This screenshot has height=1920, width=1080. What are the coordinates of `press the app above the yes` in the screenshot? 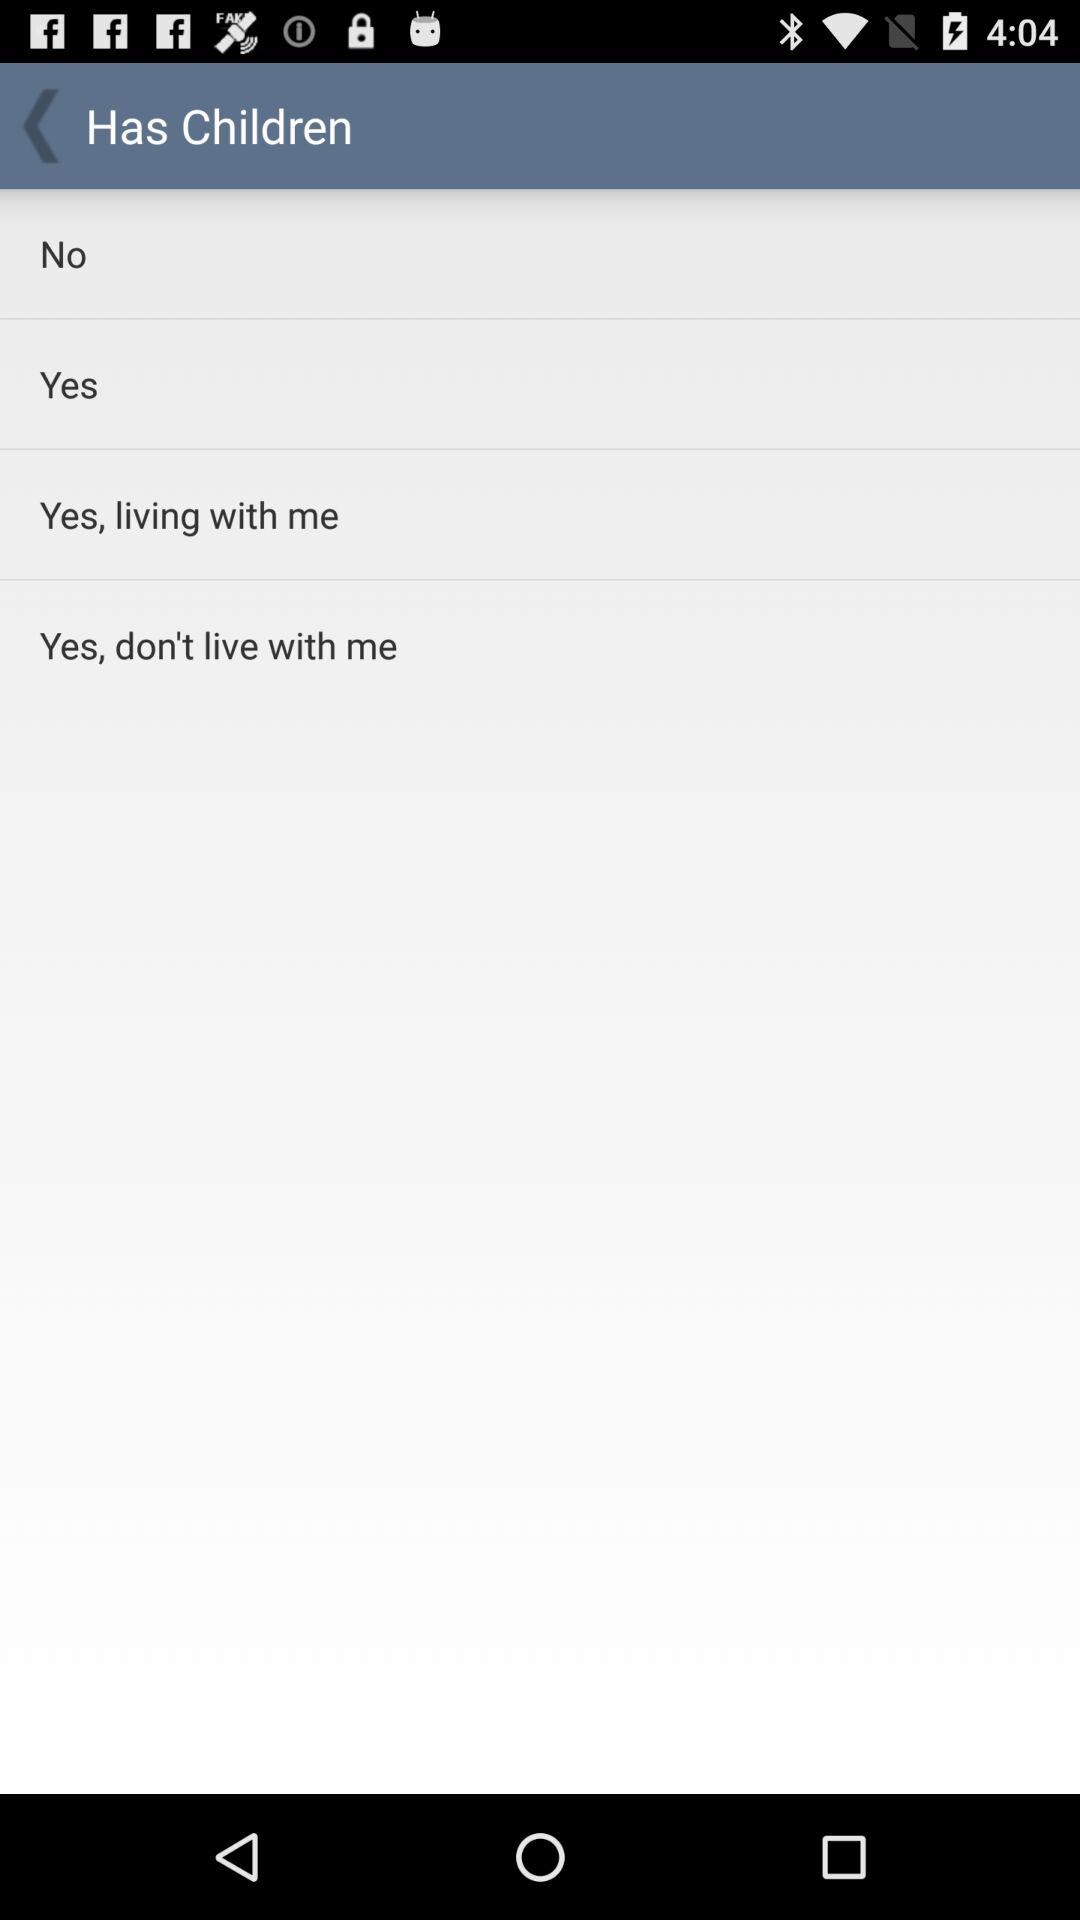 It's located at (488, 253).